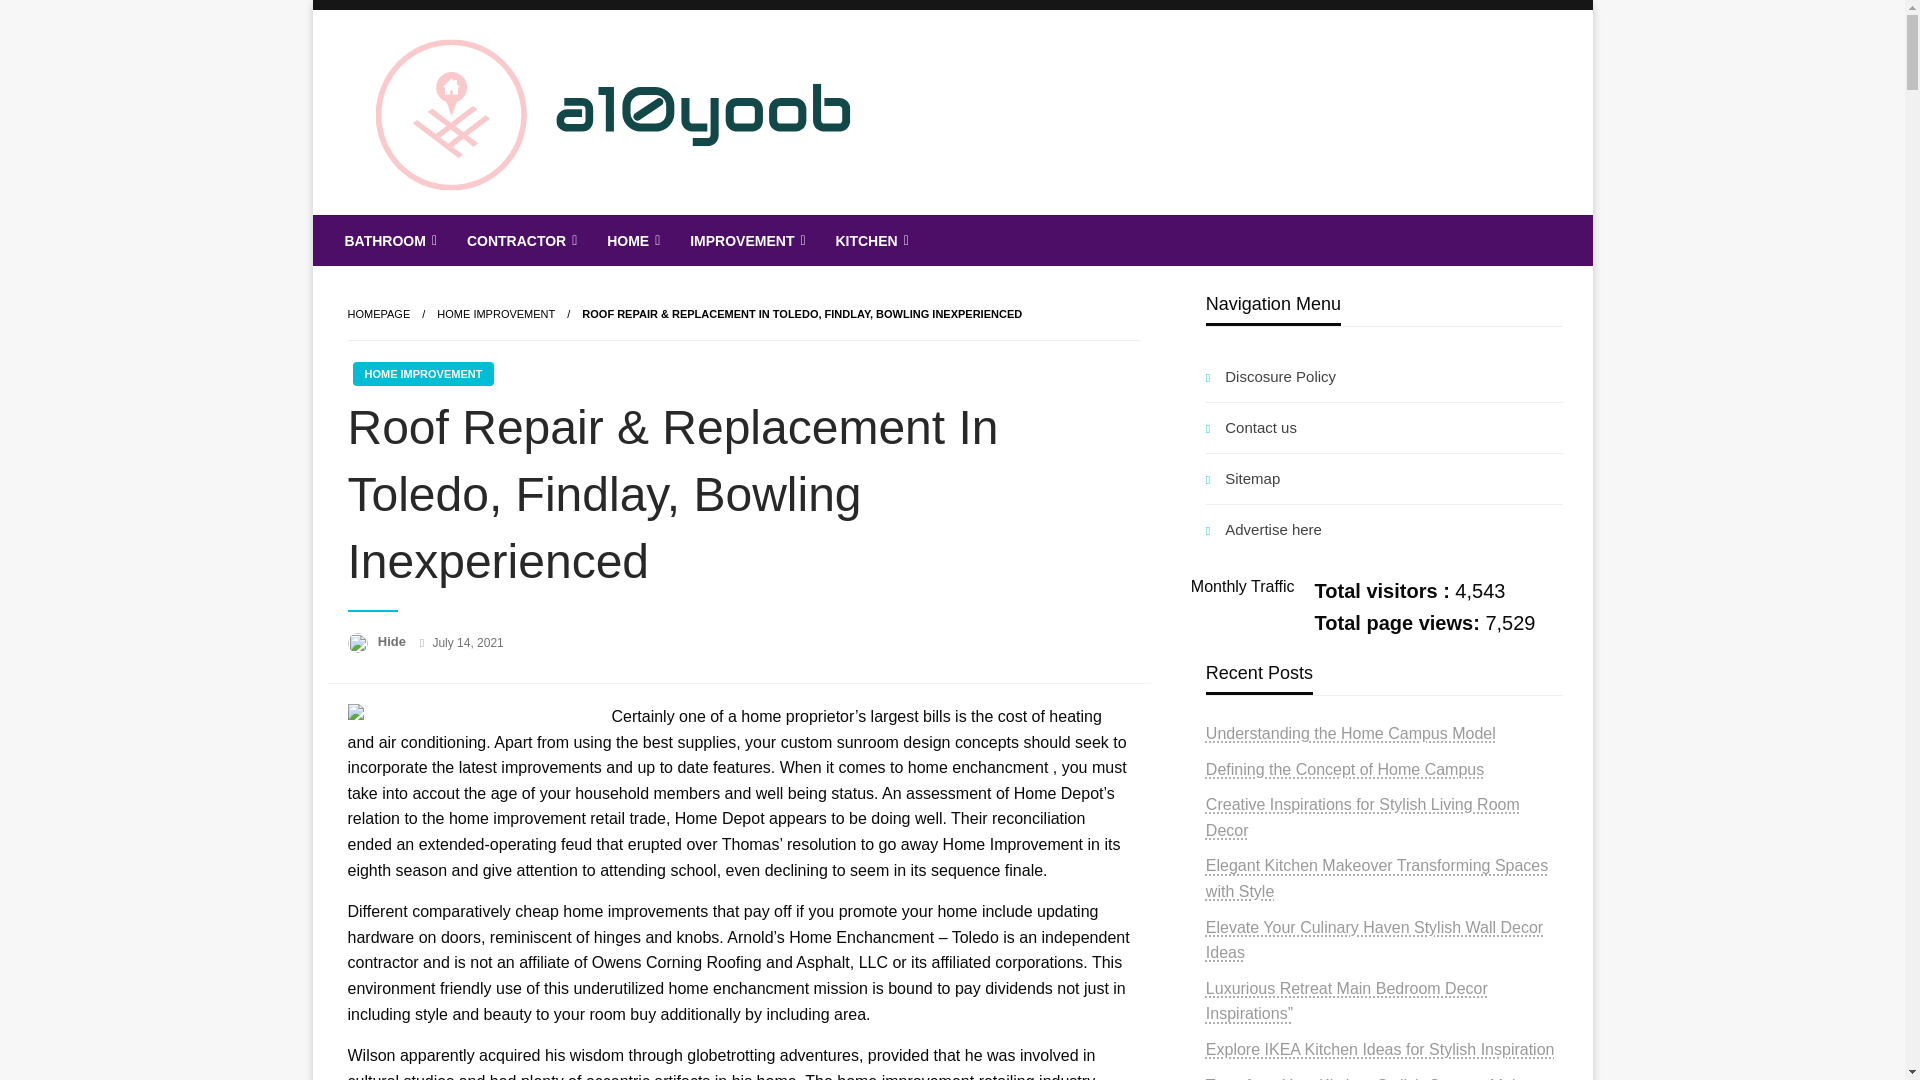 The image size is (1920, 1080). What do you see at coordinates (424, 230) in the screenshot?
I see `a10yoob` at bounding box center [424, 230].